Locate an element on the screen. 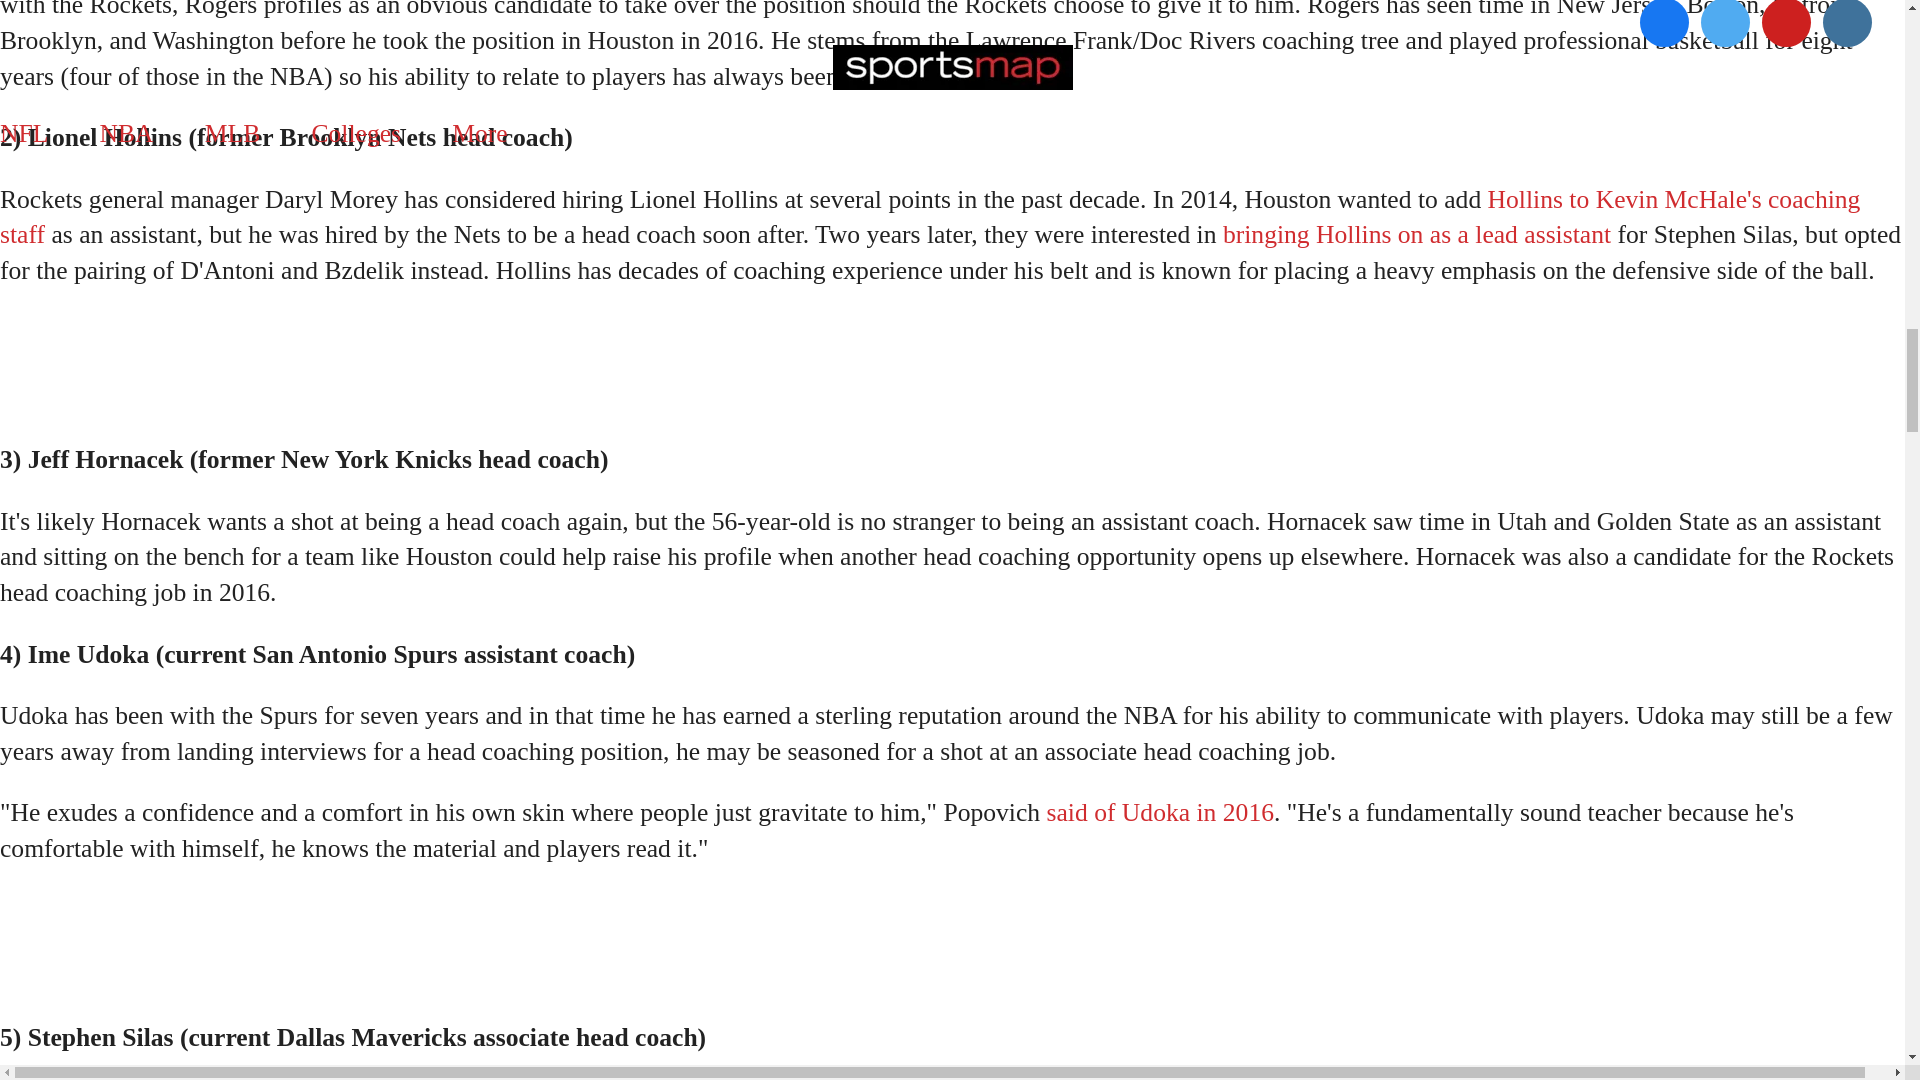 This screenshot has height=1080, width=1920. bringing Hollins on as a lead assistant is located at coordinates (1416, 234).